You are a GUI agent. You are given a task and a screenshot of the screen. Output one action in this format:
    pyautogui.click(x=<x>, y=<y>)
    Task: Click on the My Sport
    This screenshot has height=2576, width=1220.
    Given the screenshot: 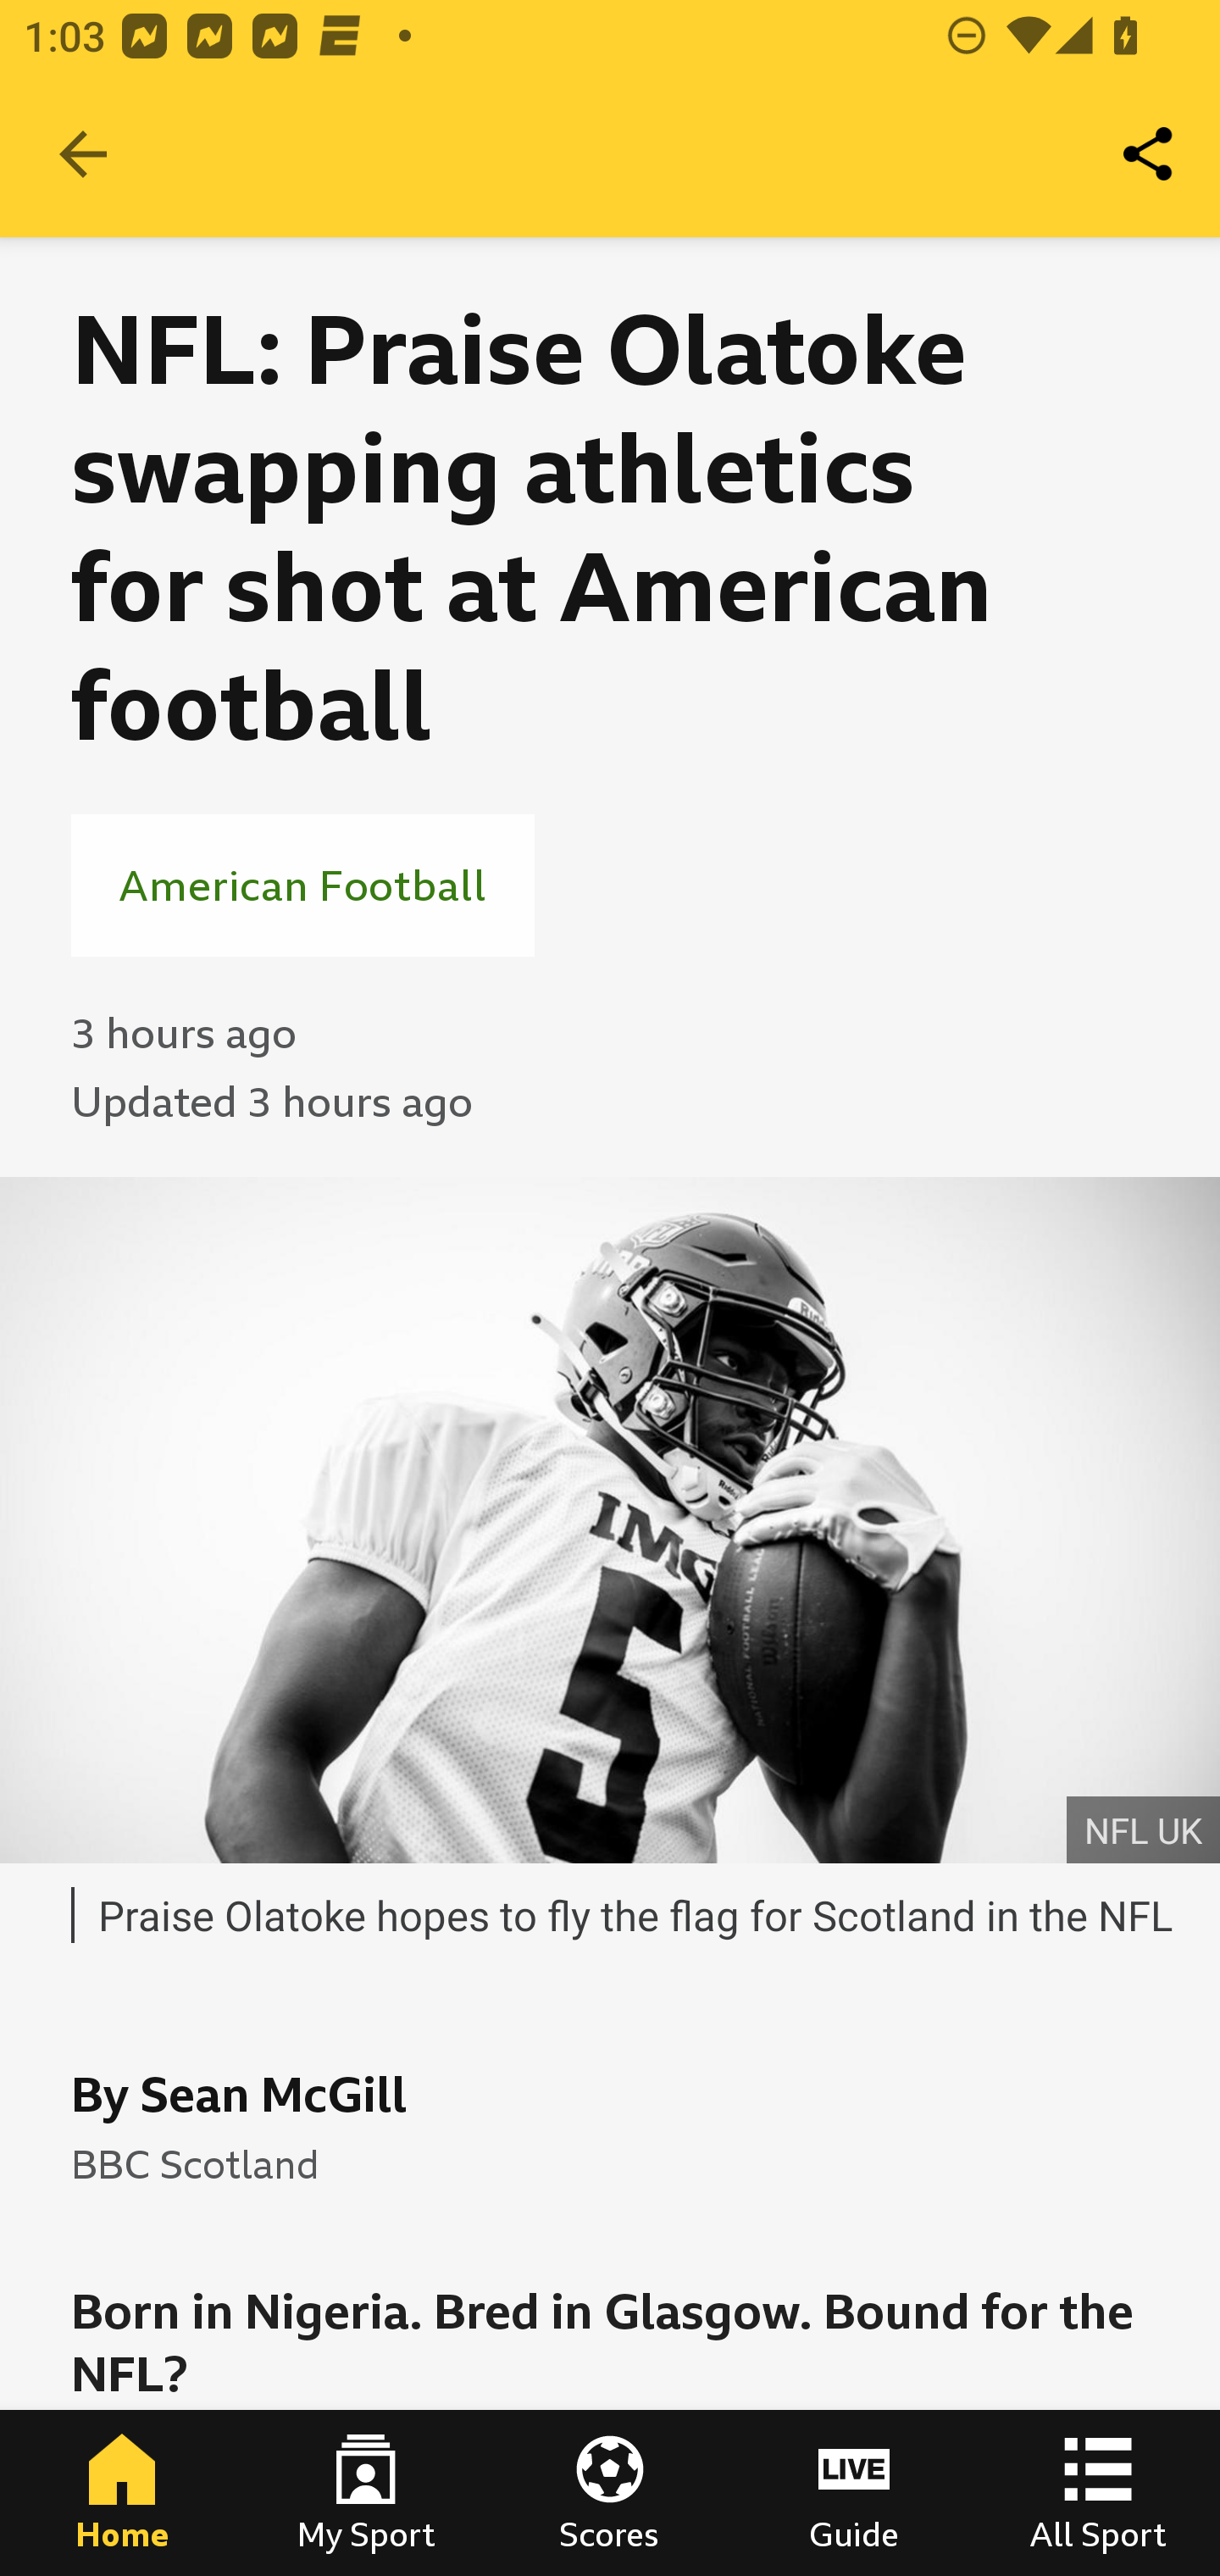 What is the action you would take?
    pyautogui.click(x=366, y=2493)
    